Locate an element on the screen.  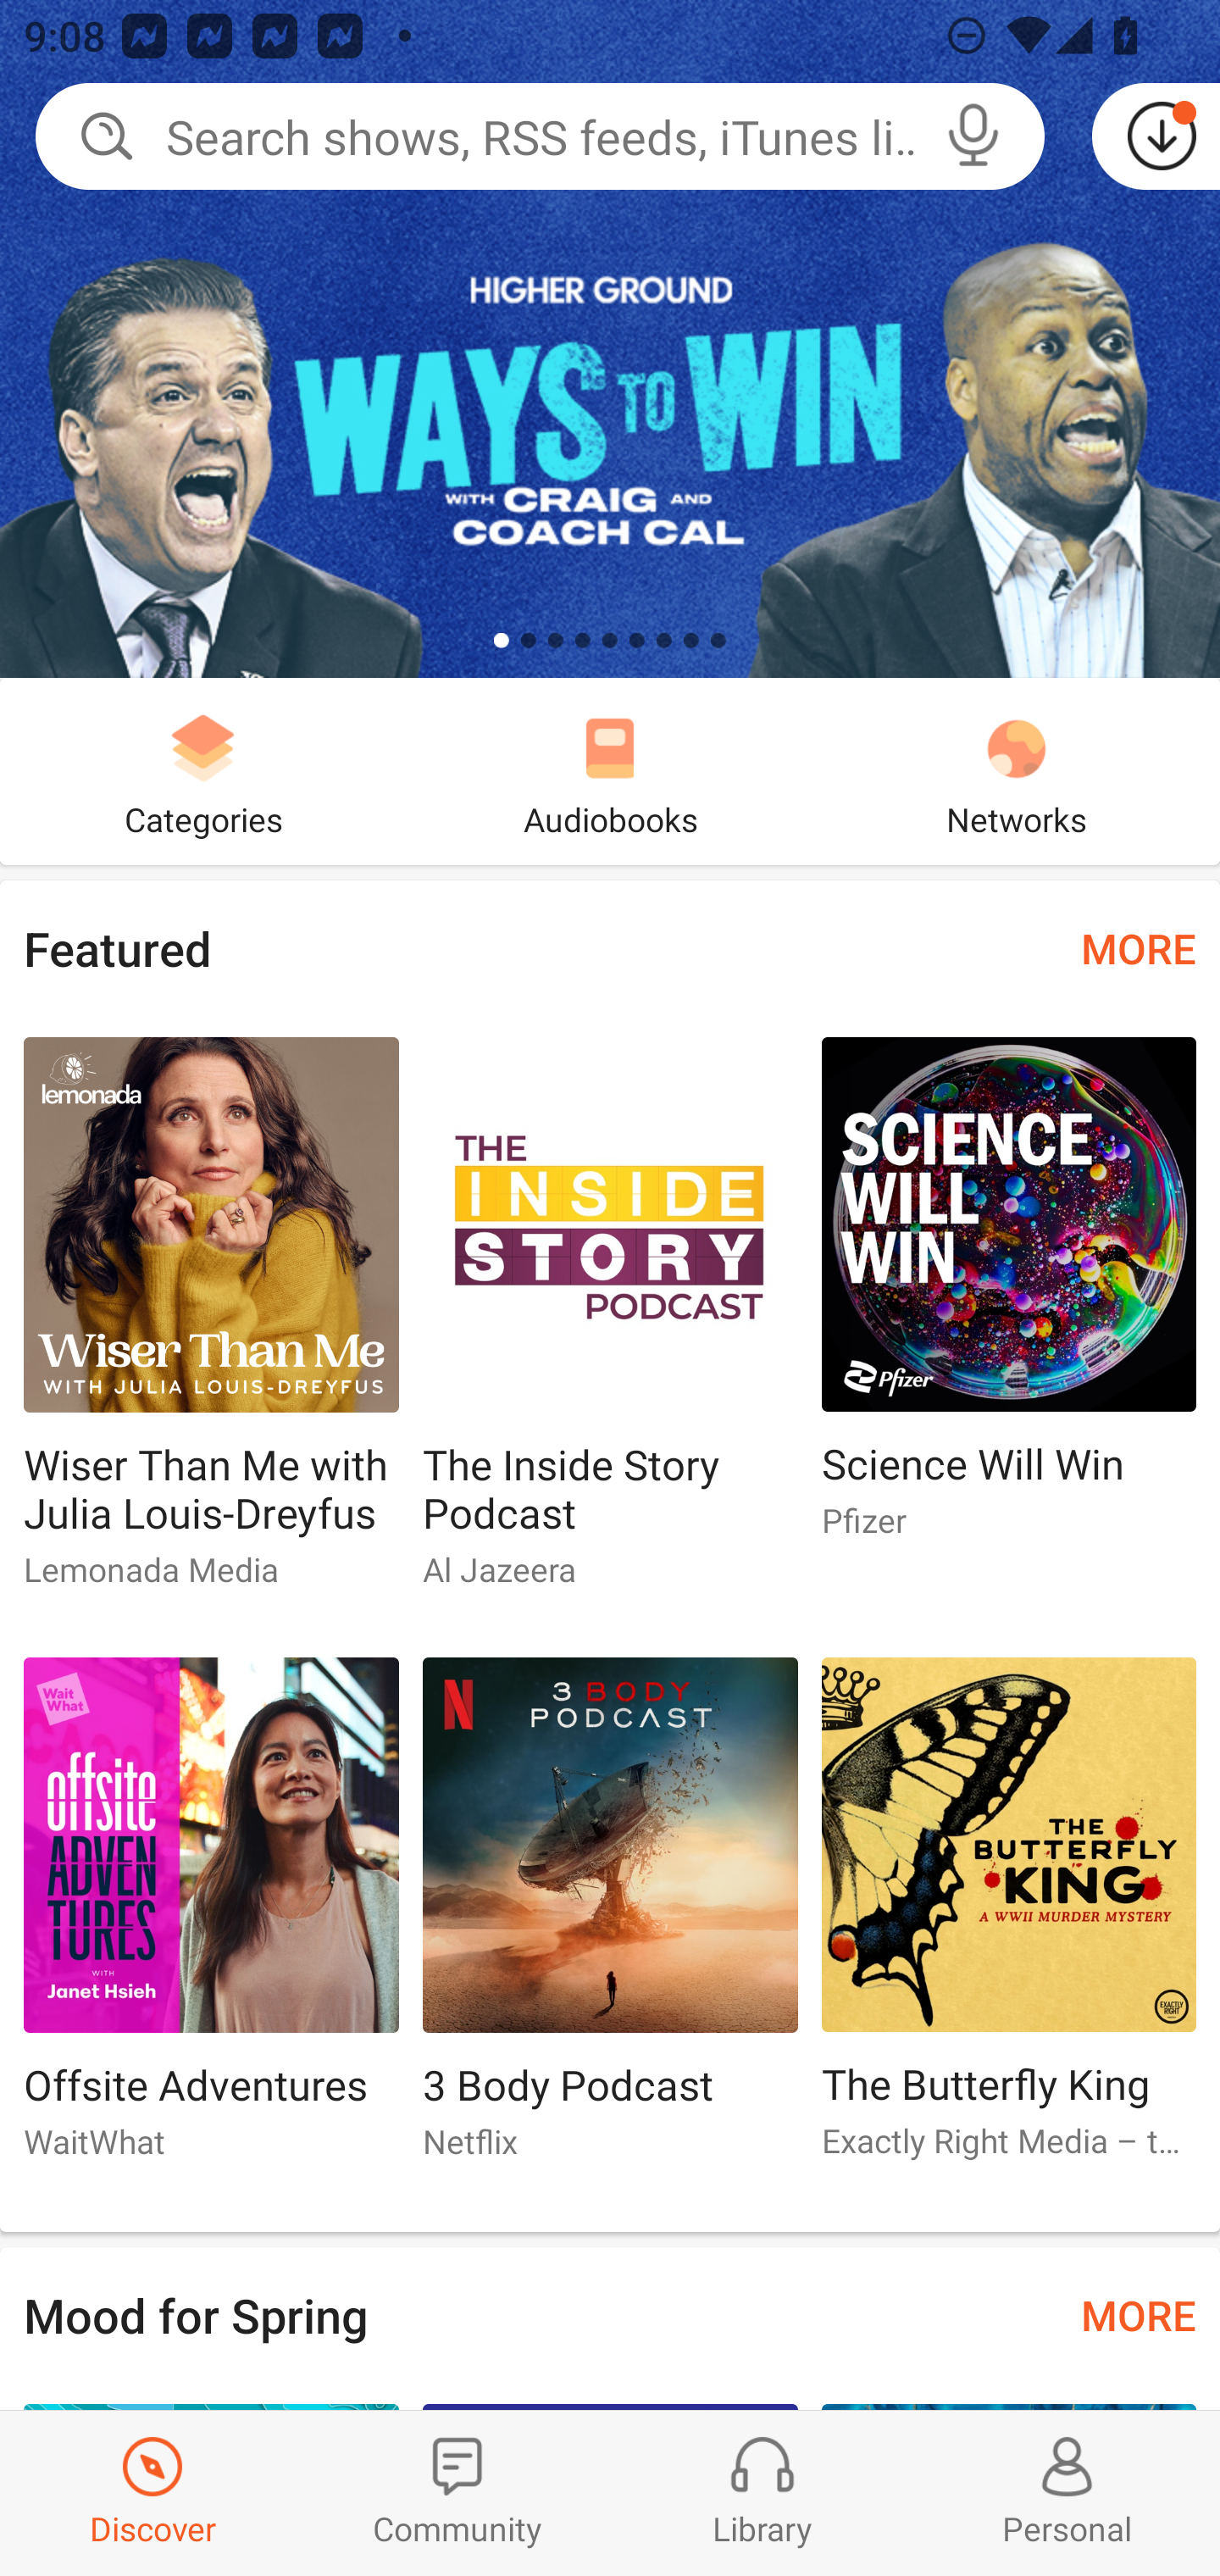
Networks is located at coordinates (1017, 771).